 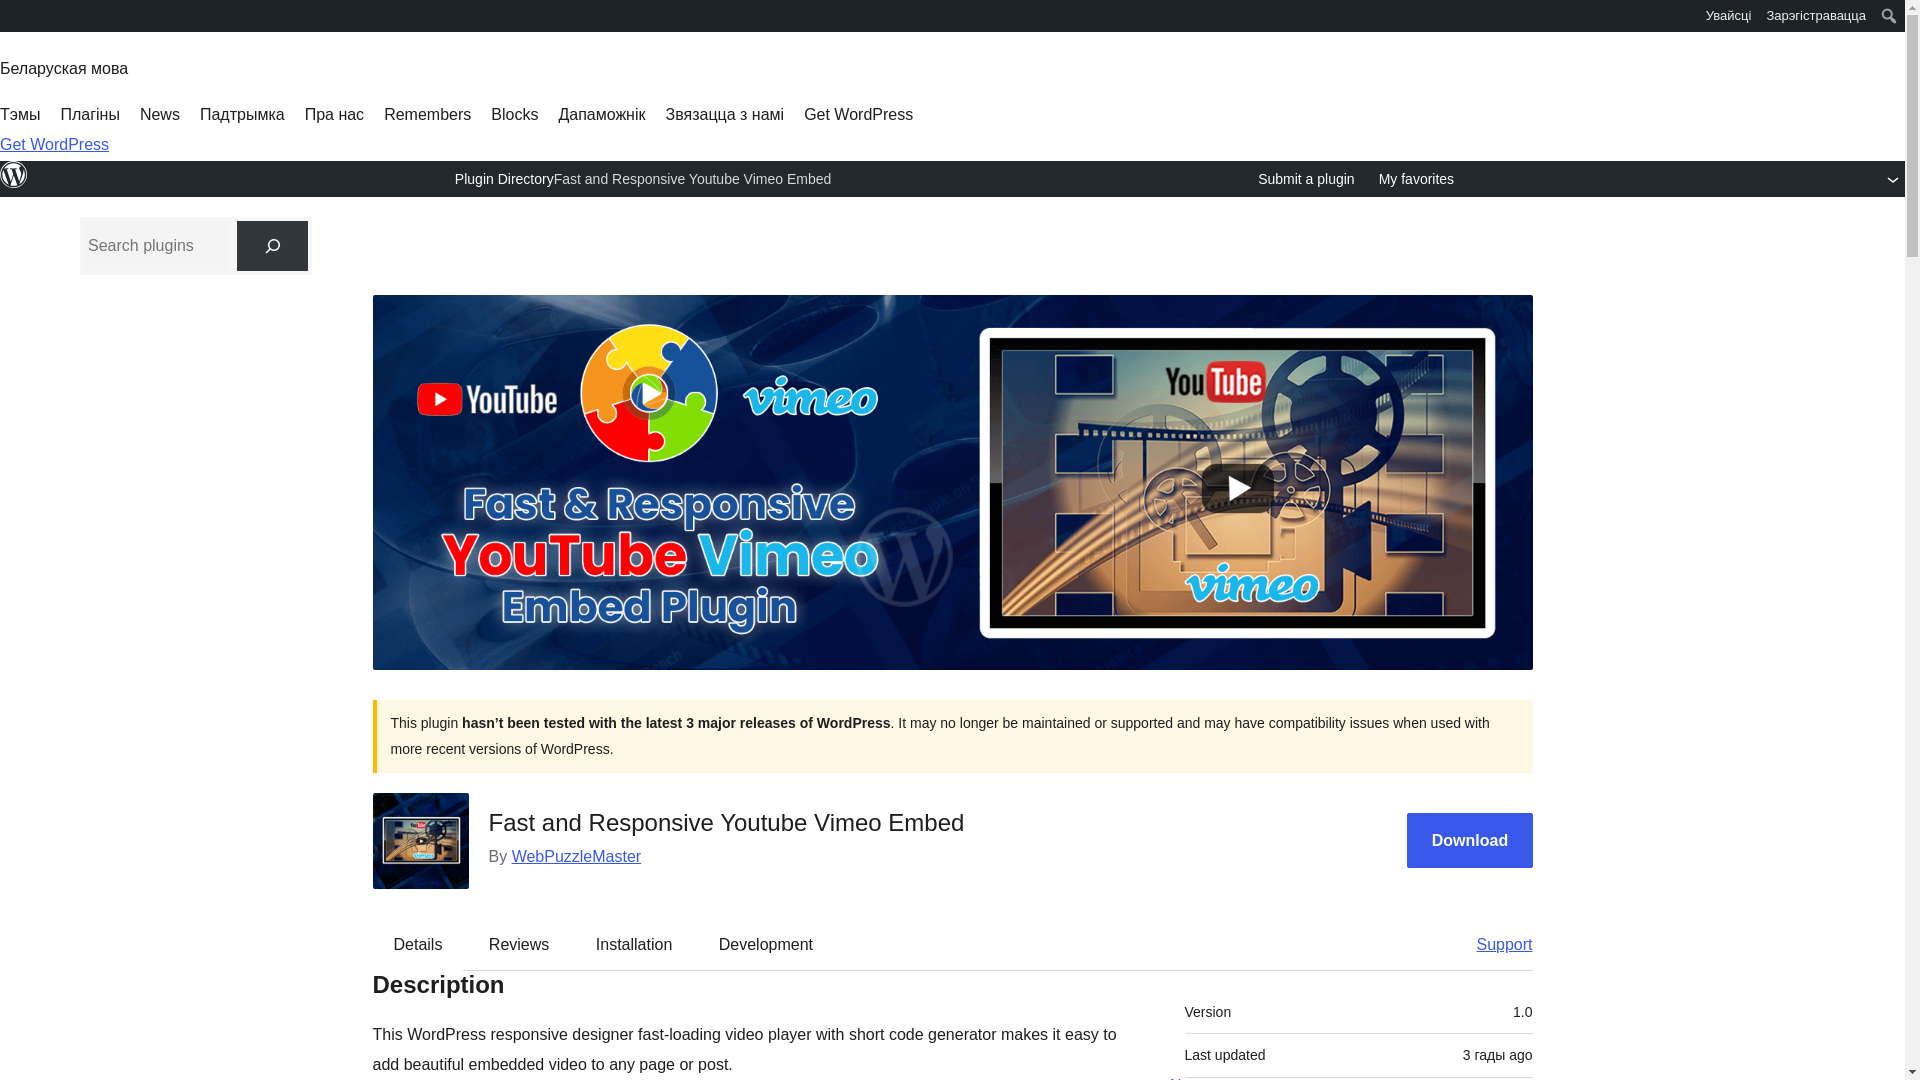 What do you see at coordinates (514, 114) in the screenshot?
I see `Blocks` at bounding box center [514, 114].